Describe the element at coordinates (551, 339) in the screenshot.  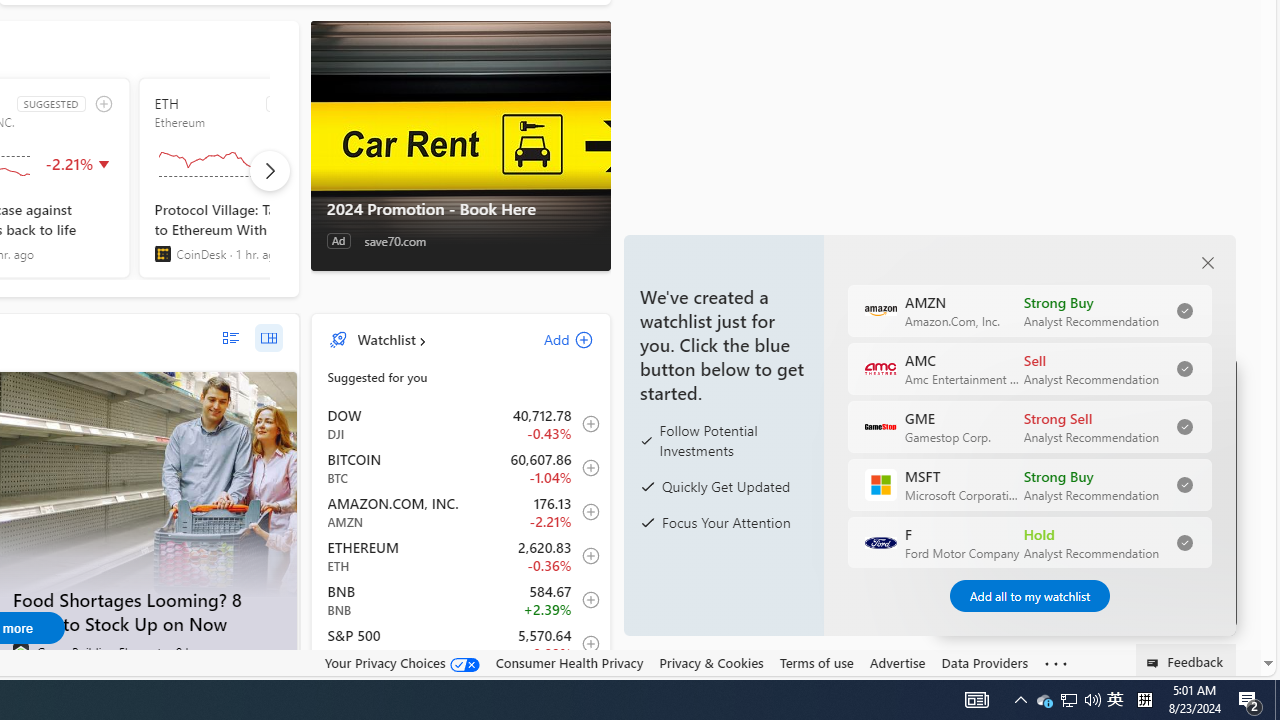
I see `Add` at that location.